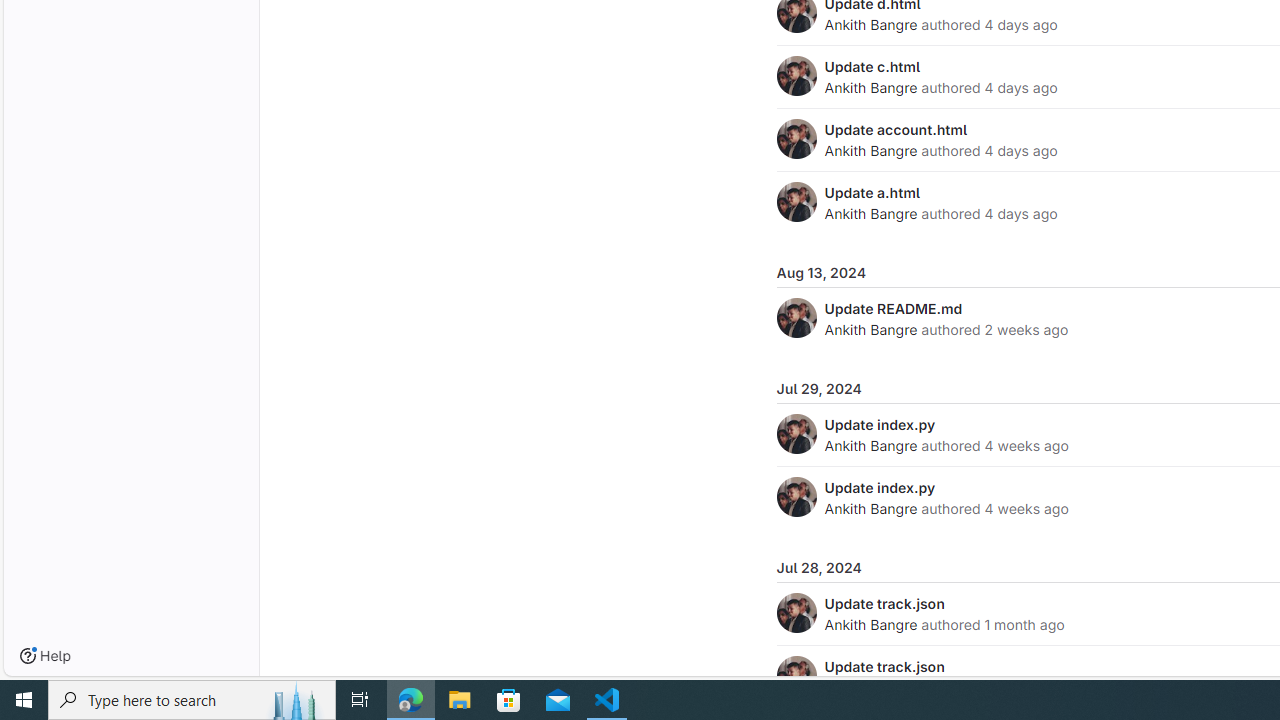  I want to click on Update track.json, so click(884, 666).